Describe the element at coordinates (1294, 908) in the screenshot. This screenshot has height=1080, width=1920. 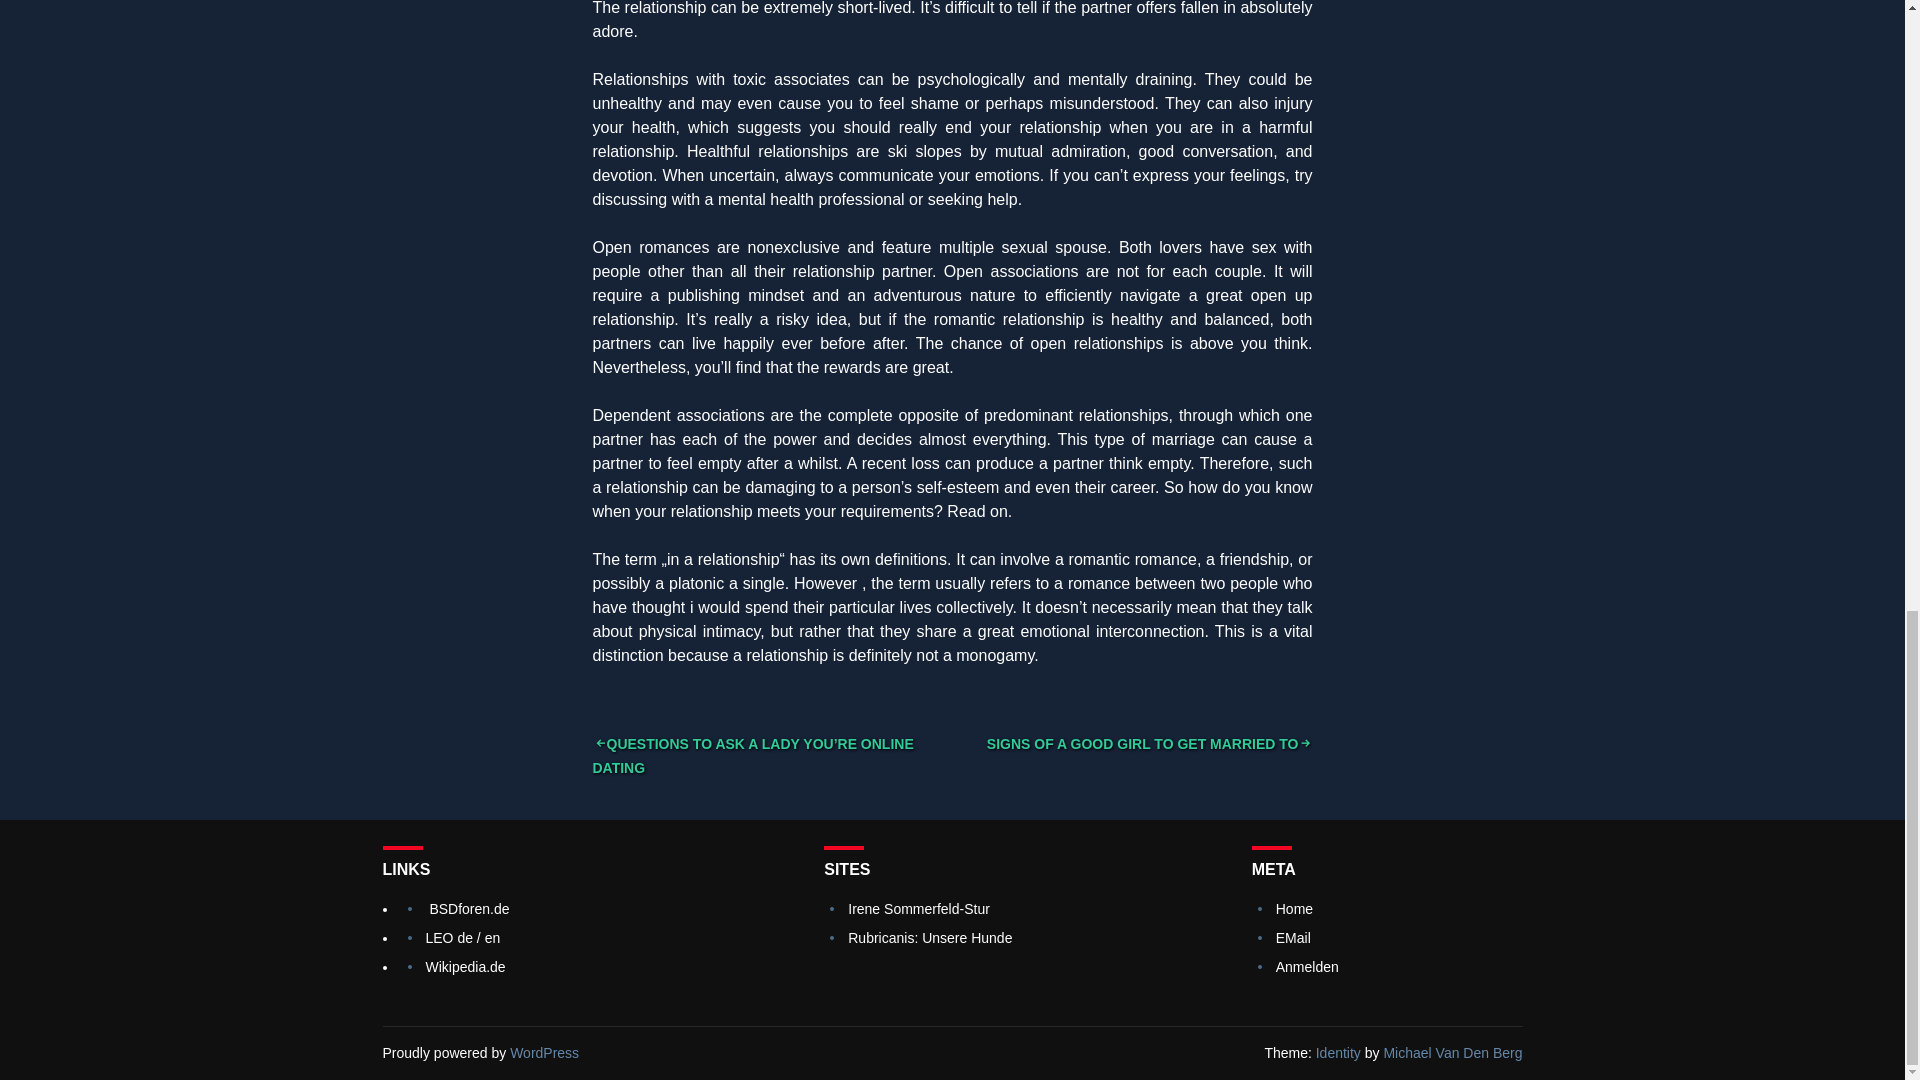
I see `Home` at that location.